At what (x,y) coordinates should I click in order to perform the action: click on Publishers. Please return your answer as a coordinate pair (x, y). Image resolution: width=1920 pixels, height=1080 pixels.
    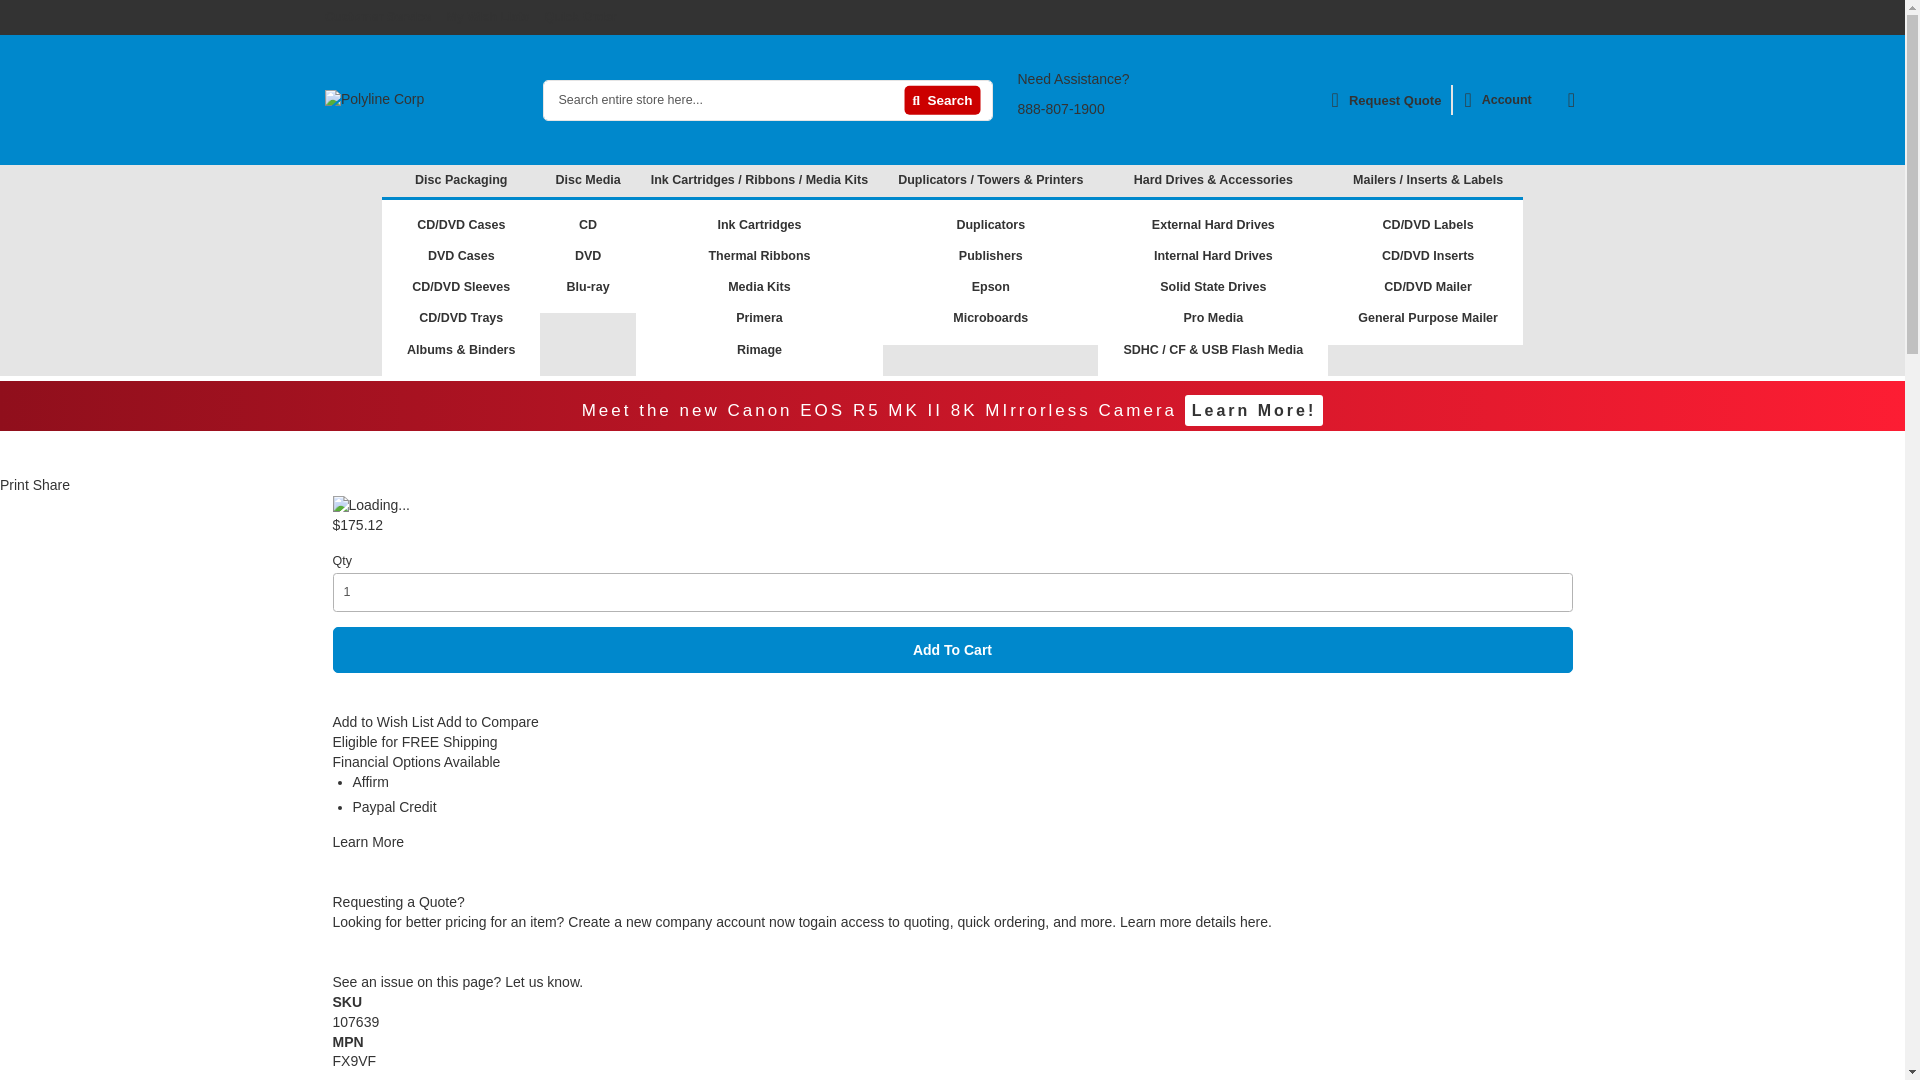
    Looking at the image, I should click on (991, 256).